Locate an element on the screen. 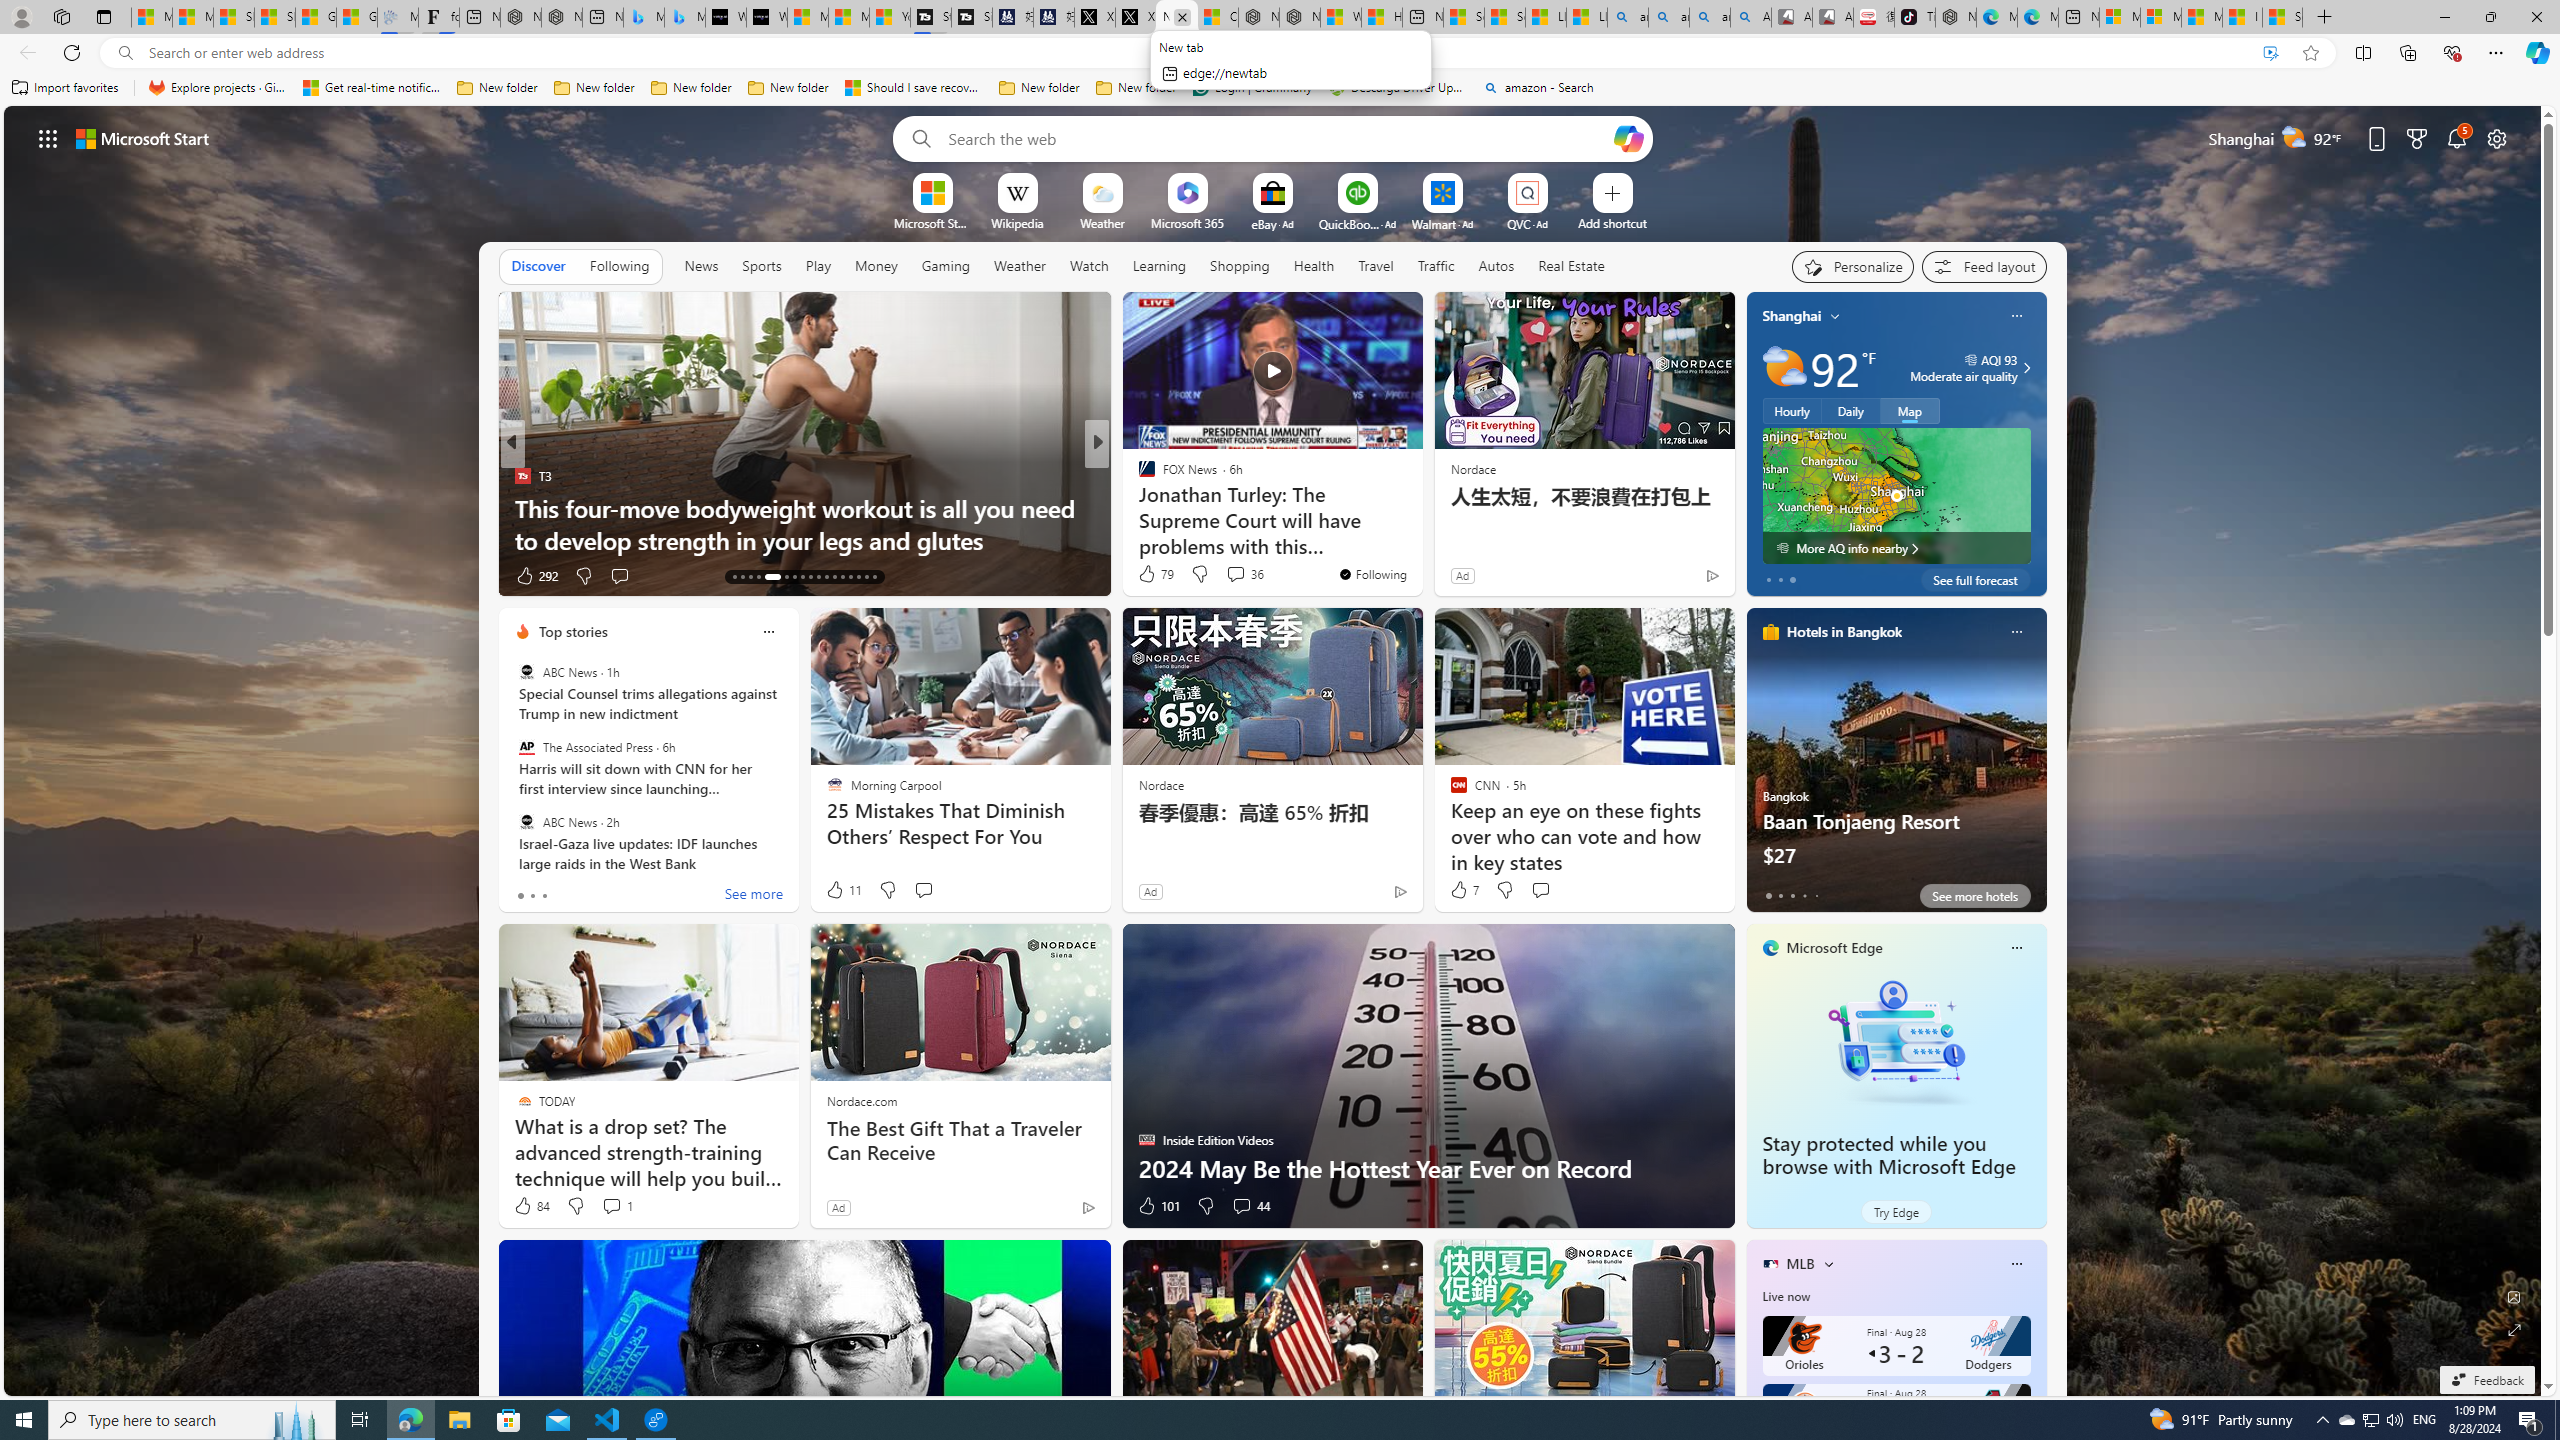 The image size is (2560, 1440). This story is trending is located at coordinates (449, 580).